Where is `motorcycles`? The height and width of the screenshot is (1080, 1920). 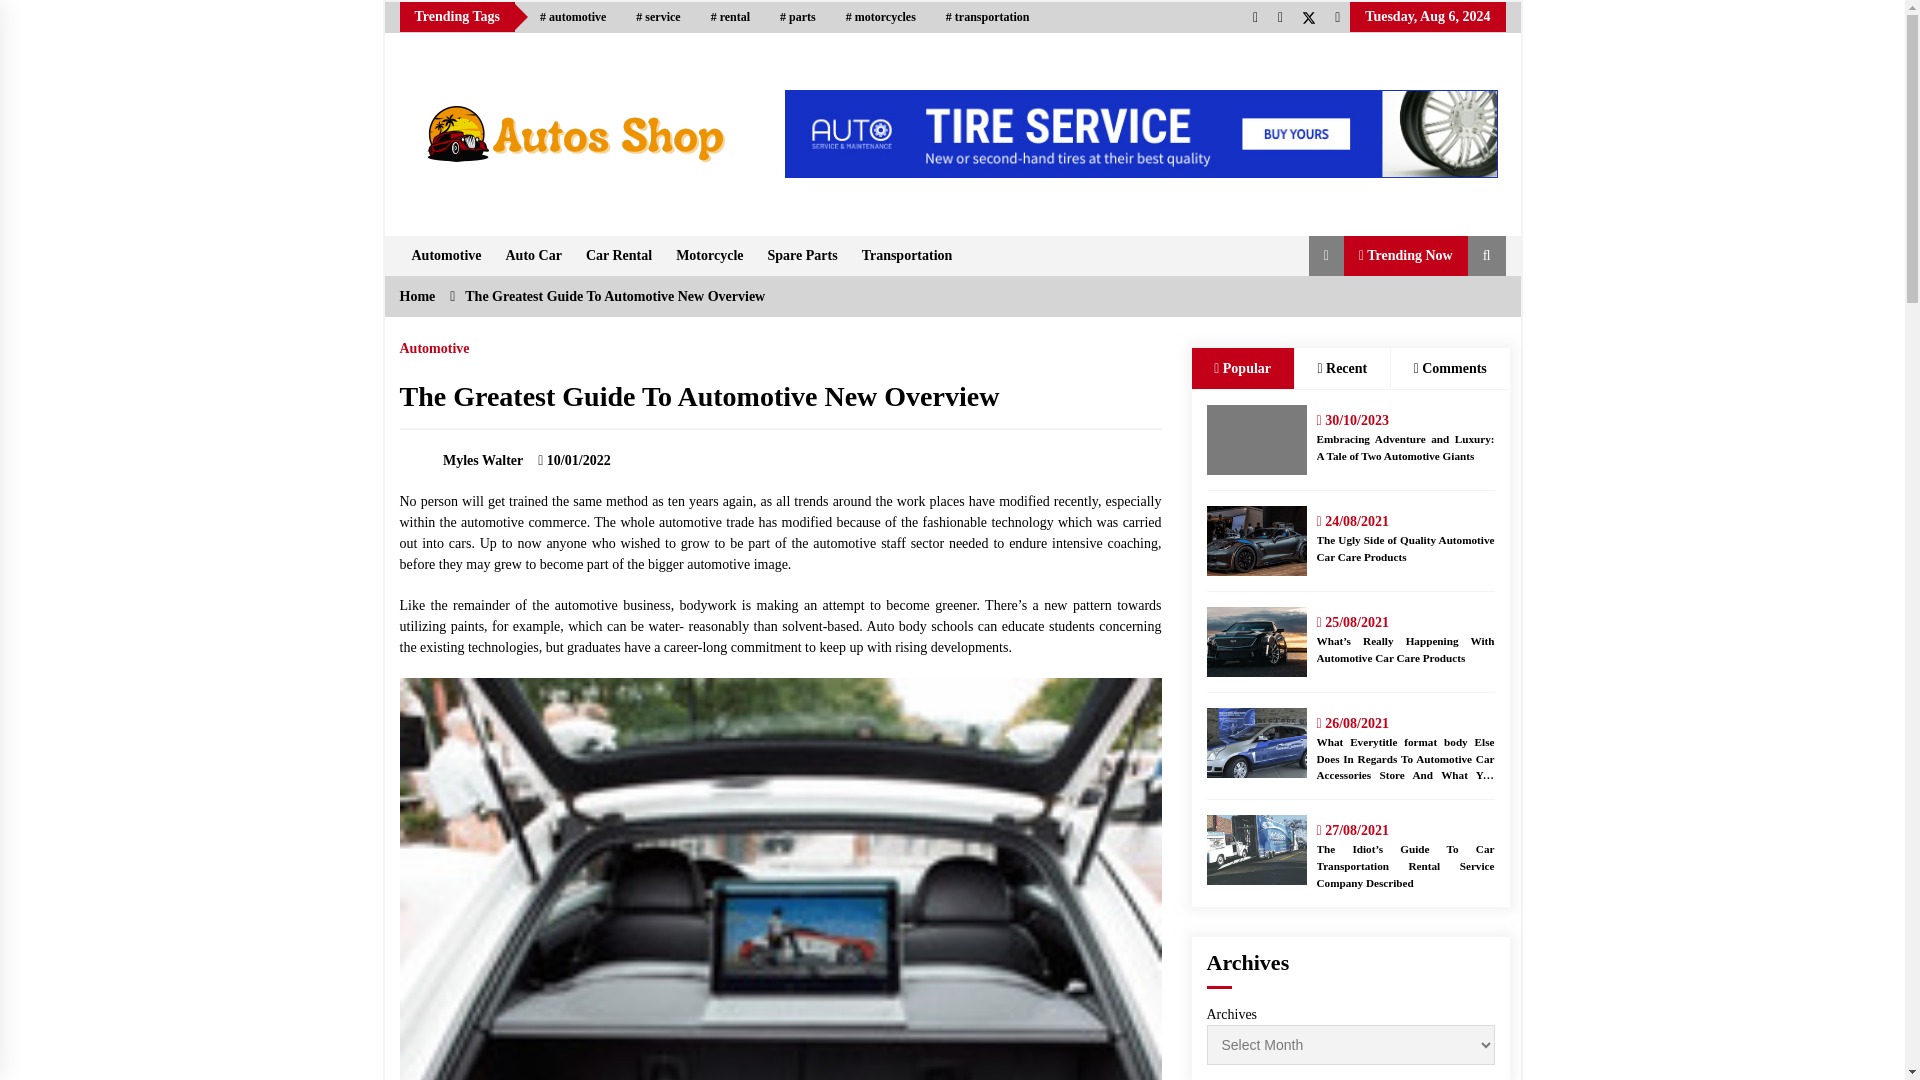 motorcycles is located at coordinates (881, 17).